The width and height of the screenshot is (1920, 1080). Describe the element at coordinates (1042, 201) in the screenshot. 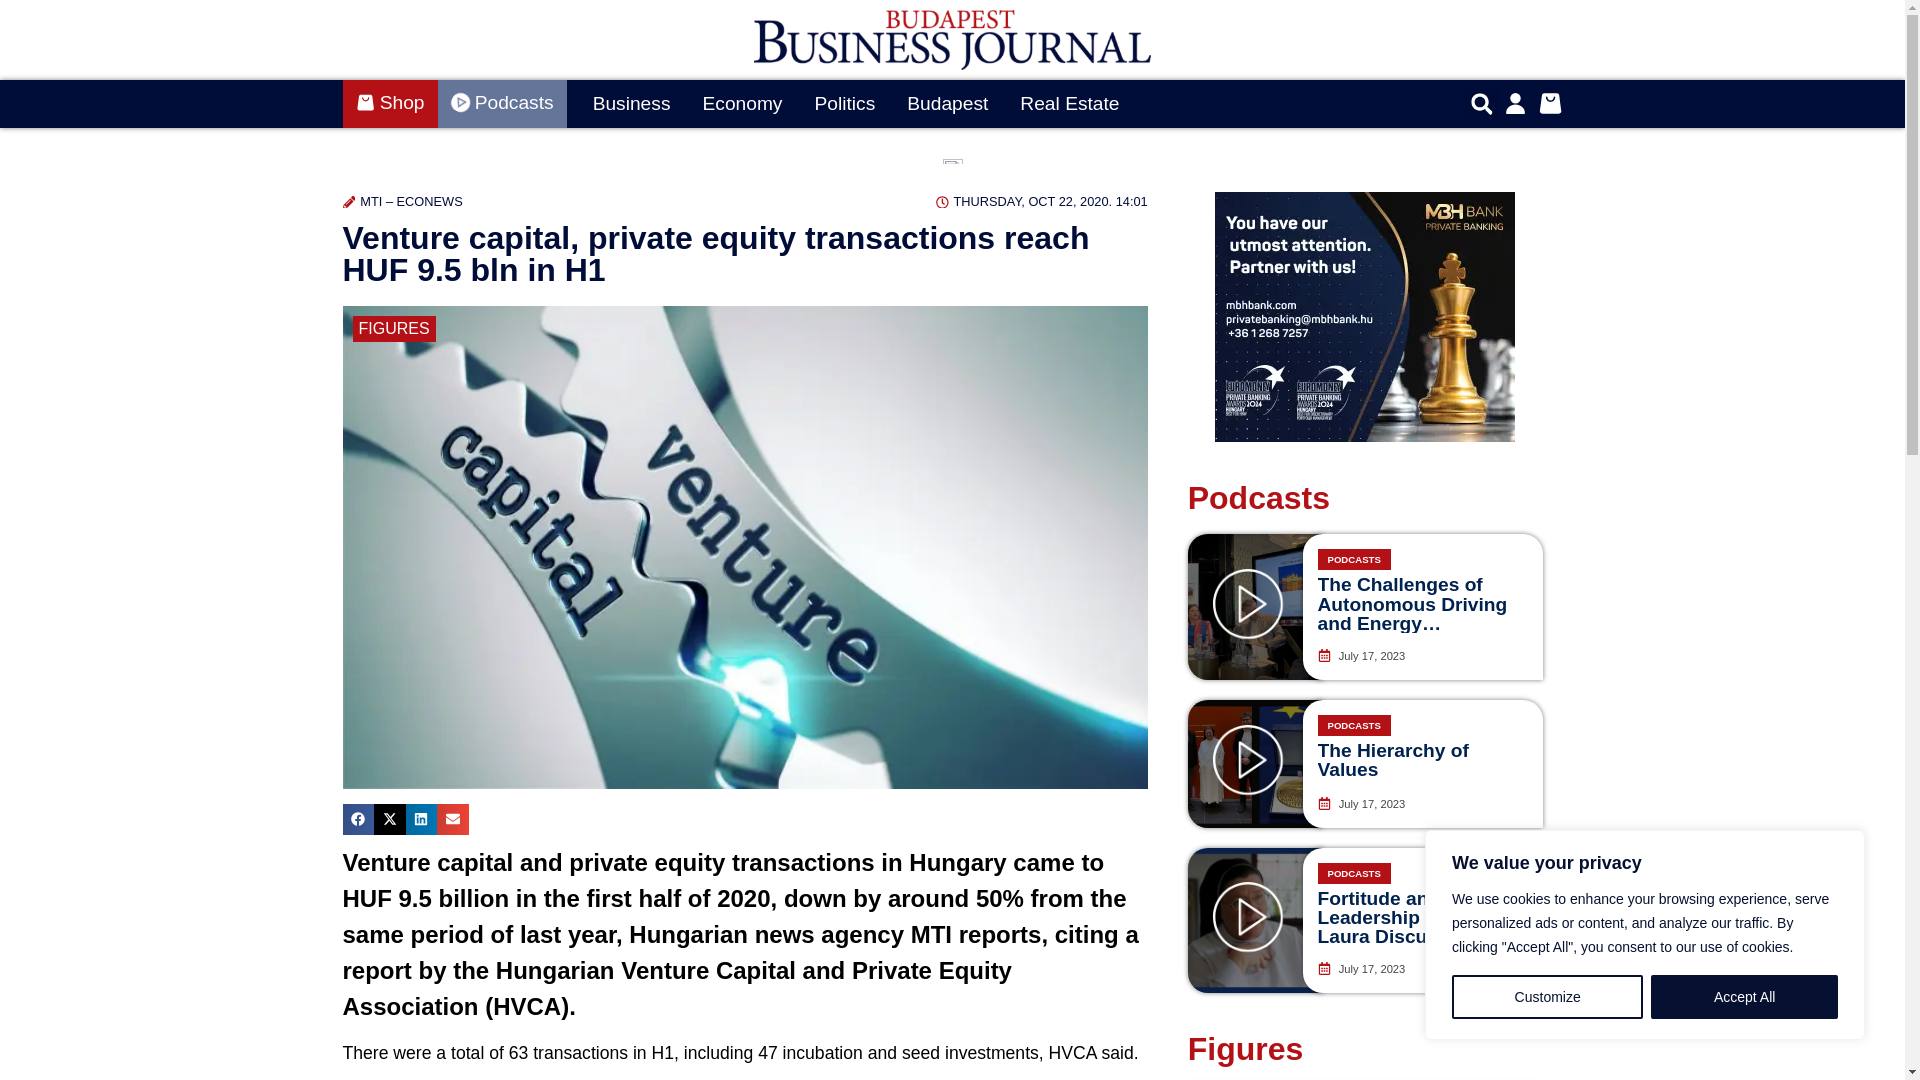

I see `THURSDAY, OCT 22, 2020. 14:01` at that location.